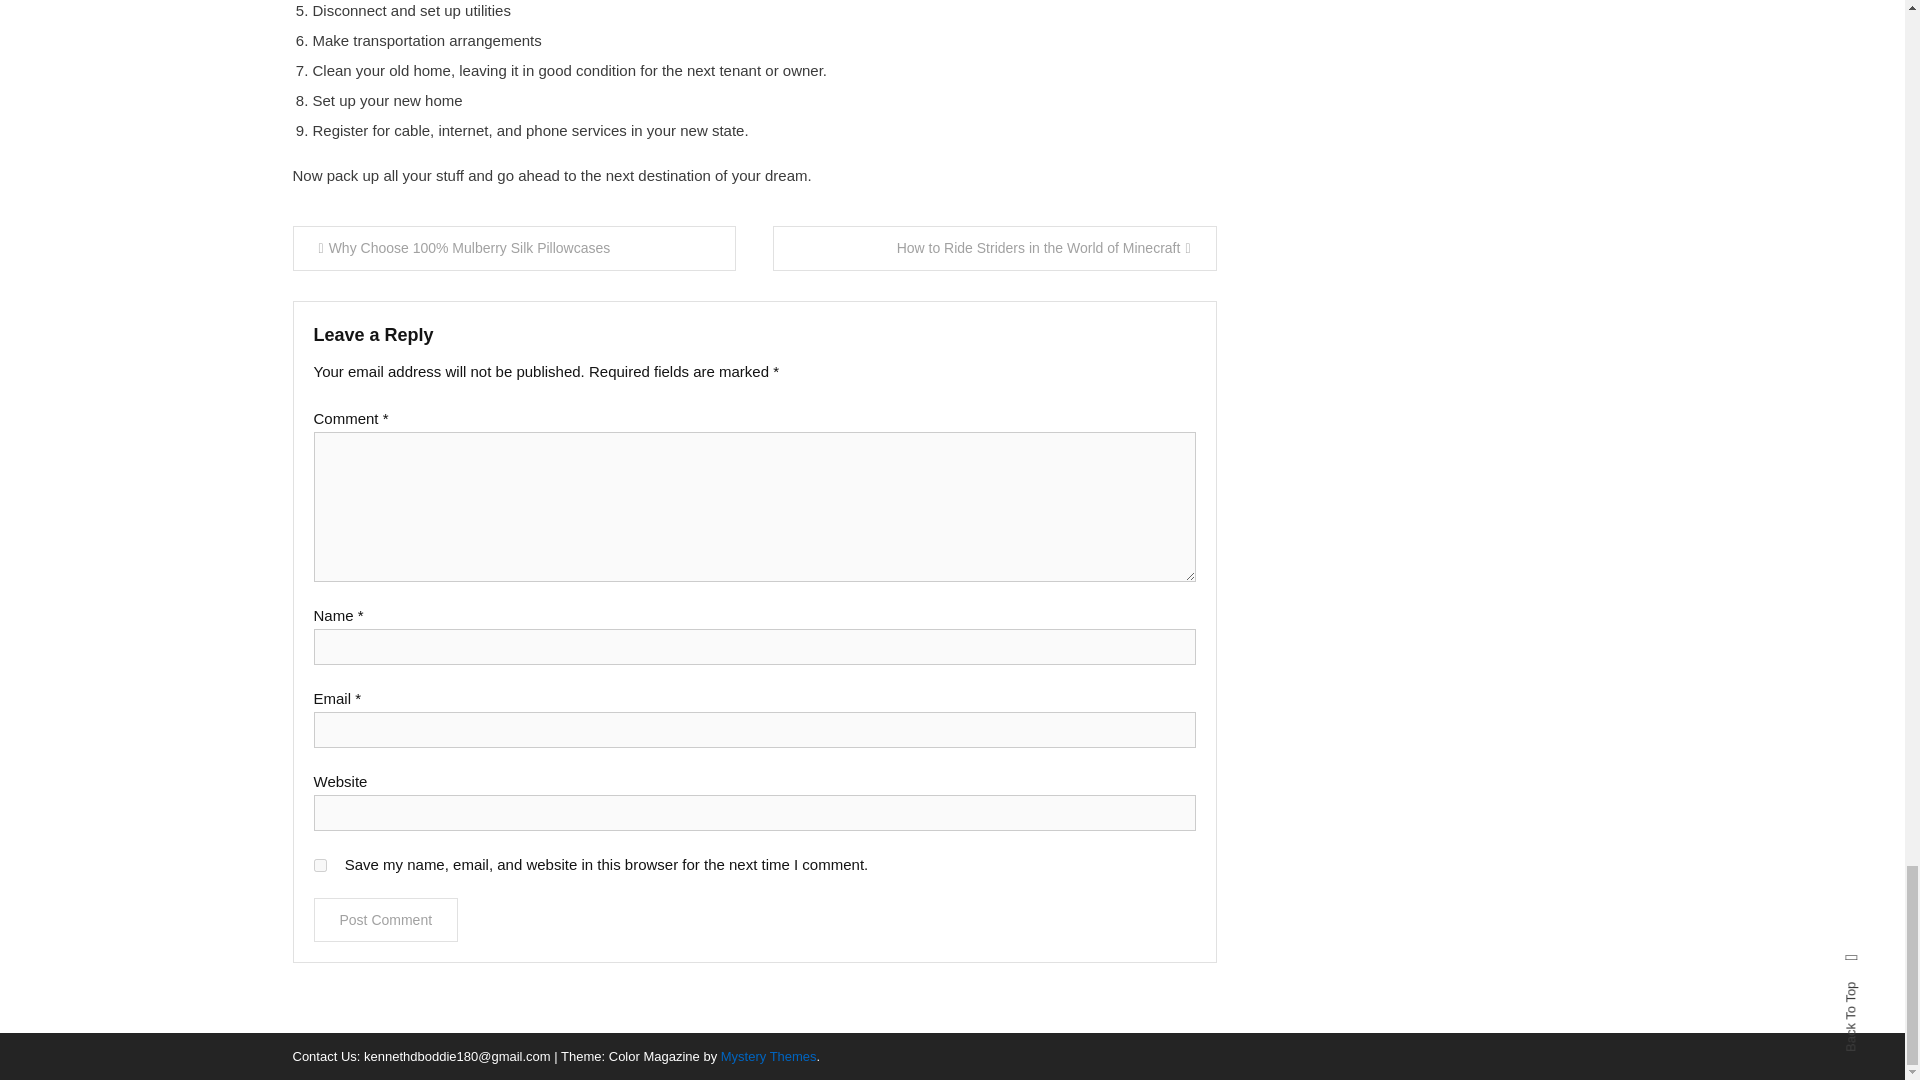 The image size is (1920, 1080). What do you see at coordinates (995, 248) in the screenshot?
I see `How to Ride Striders in the World of Minecraft` at bounding box center [995, 248].